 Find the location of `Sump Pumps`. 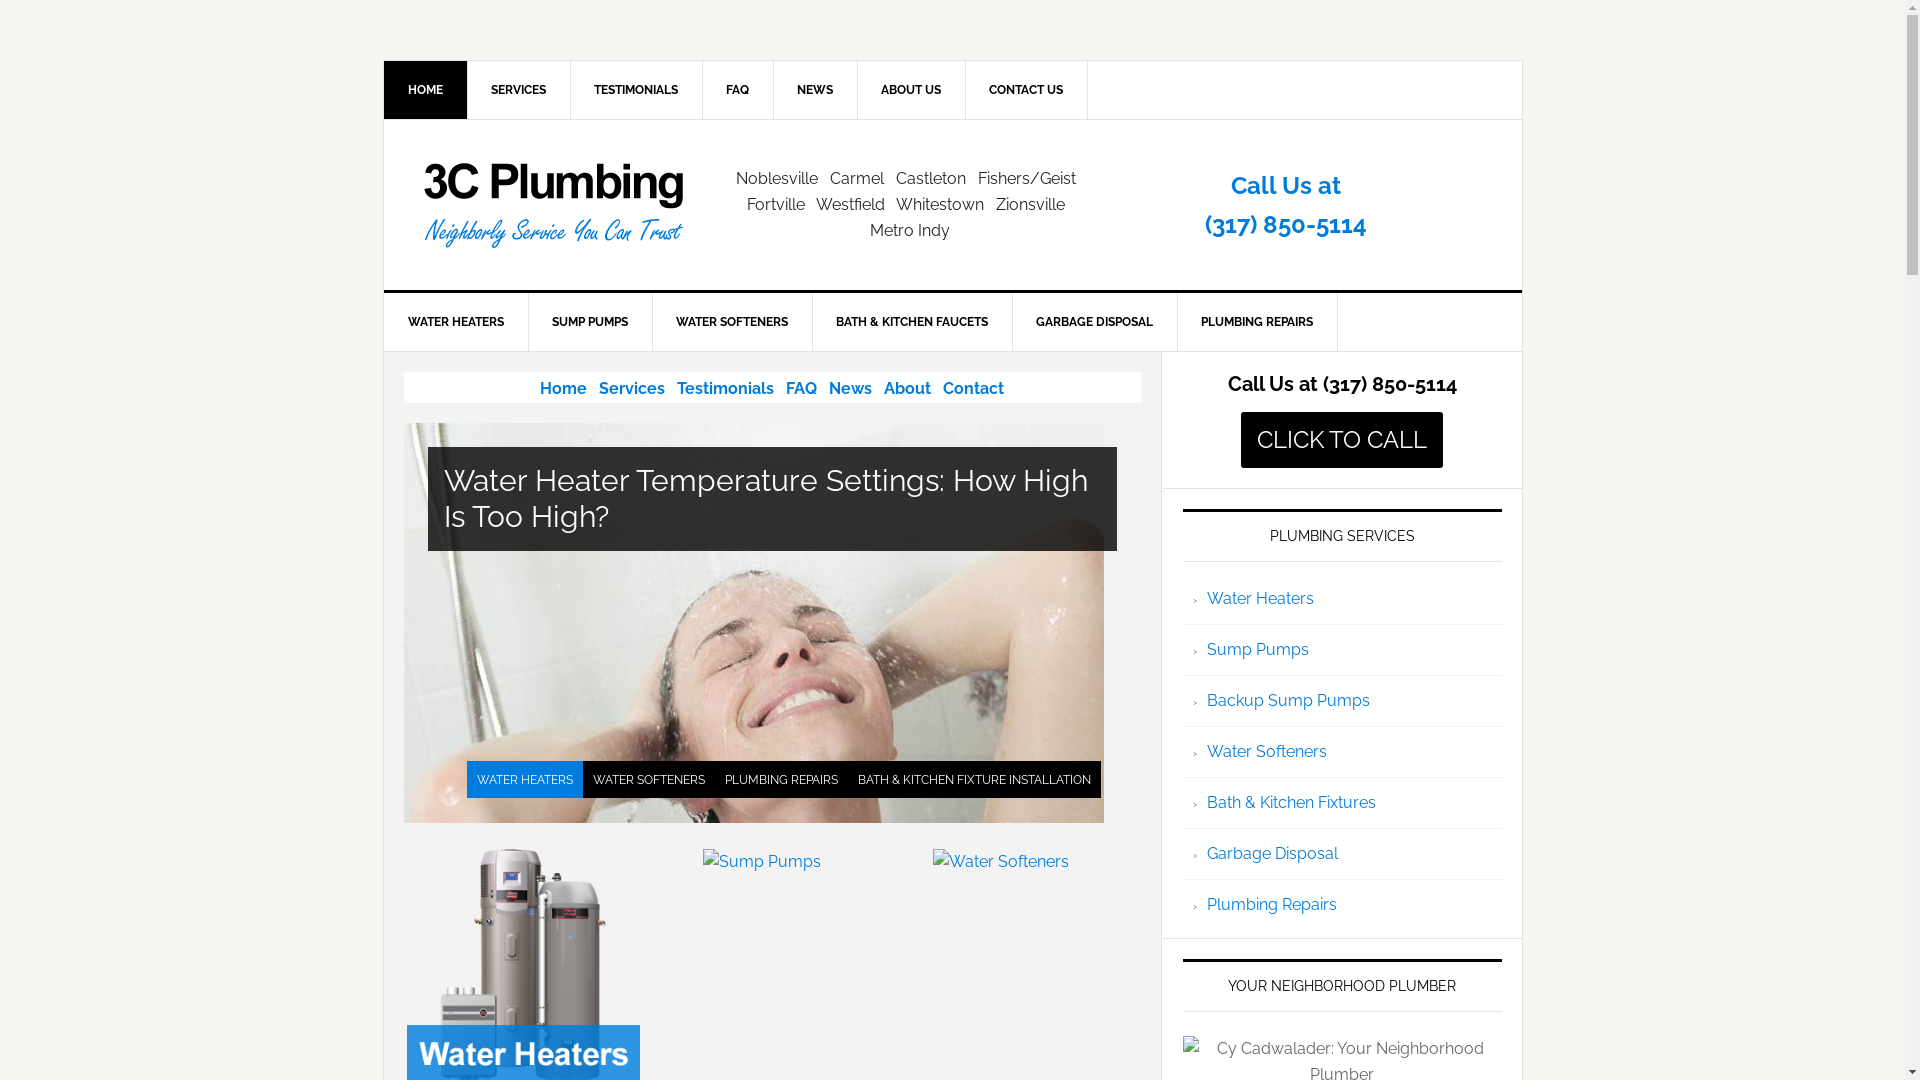

Sump Pumps is located at coordinates (1257, 650).